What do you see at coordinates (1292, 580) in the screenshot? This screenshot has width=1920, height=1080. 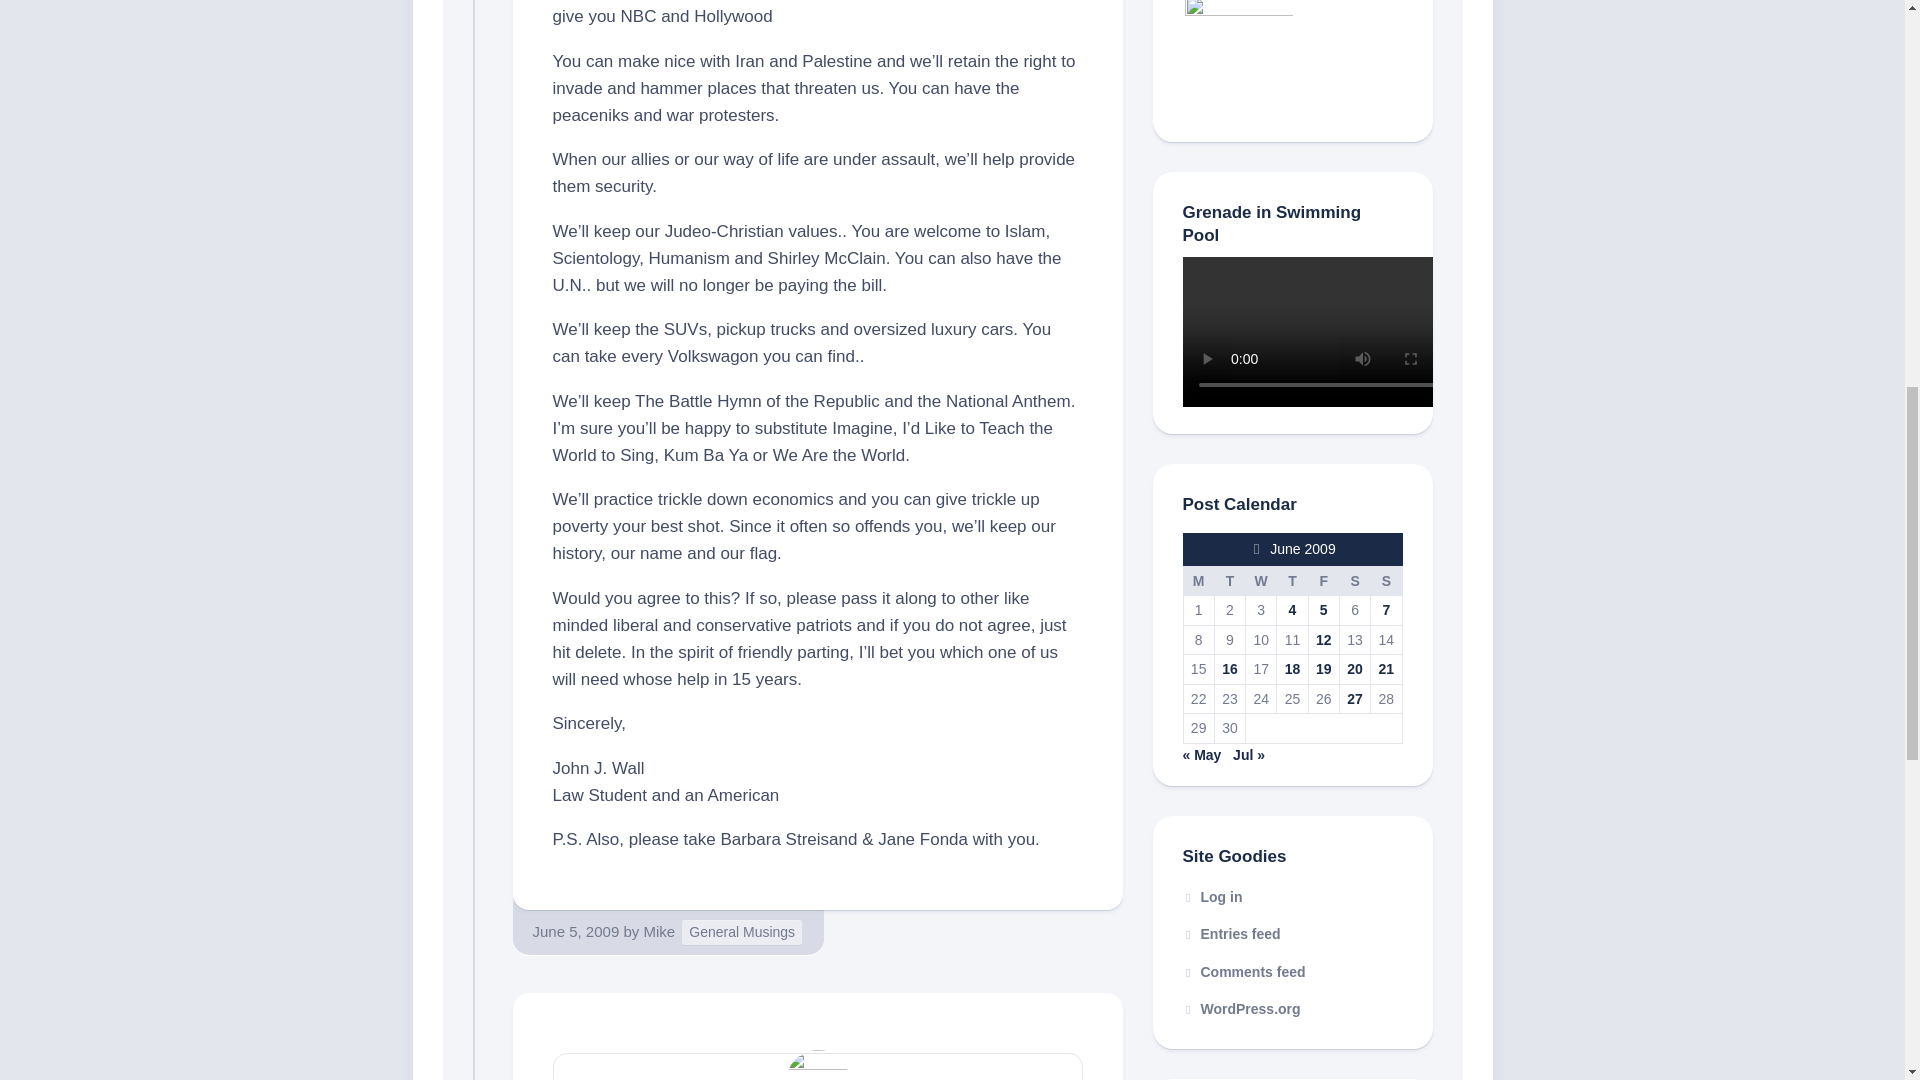 I see `Thursday` at bounding box center [1292, 580].